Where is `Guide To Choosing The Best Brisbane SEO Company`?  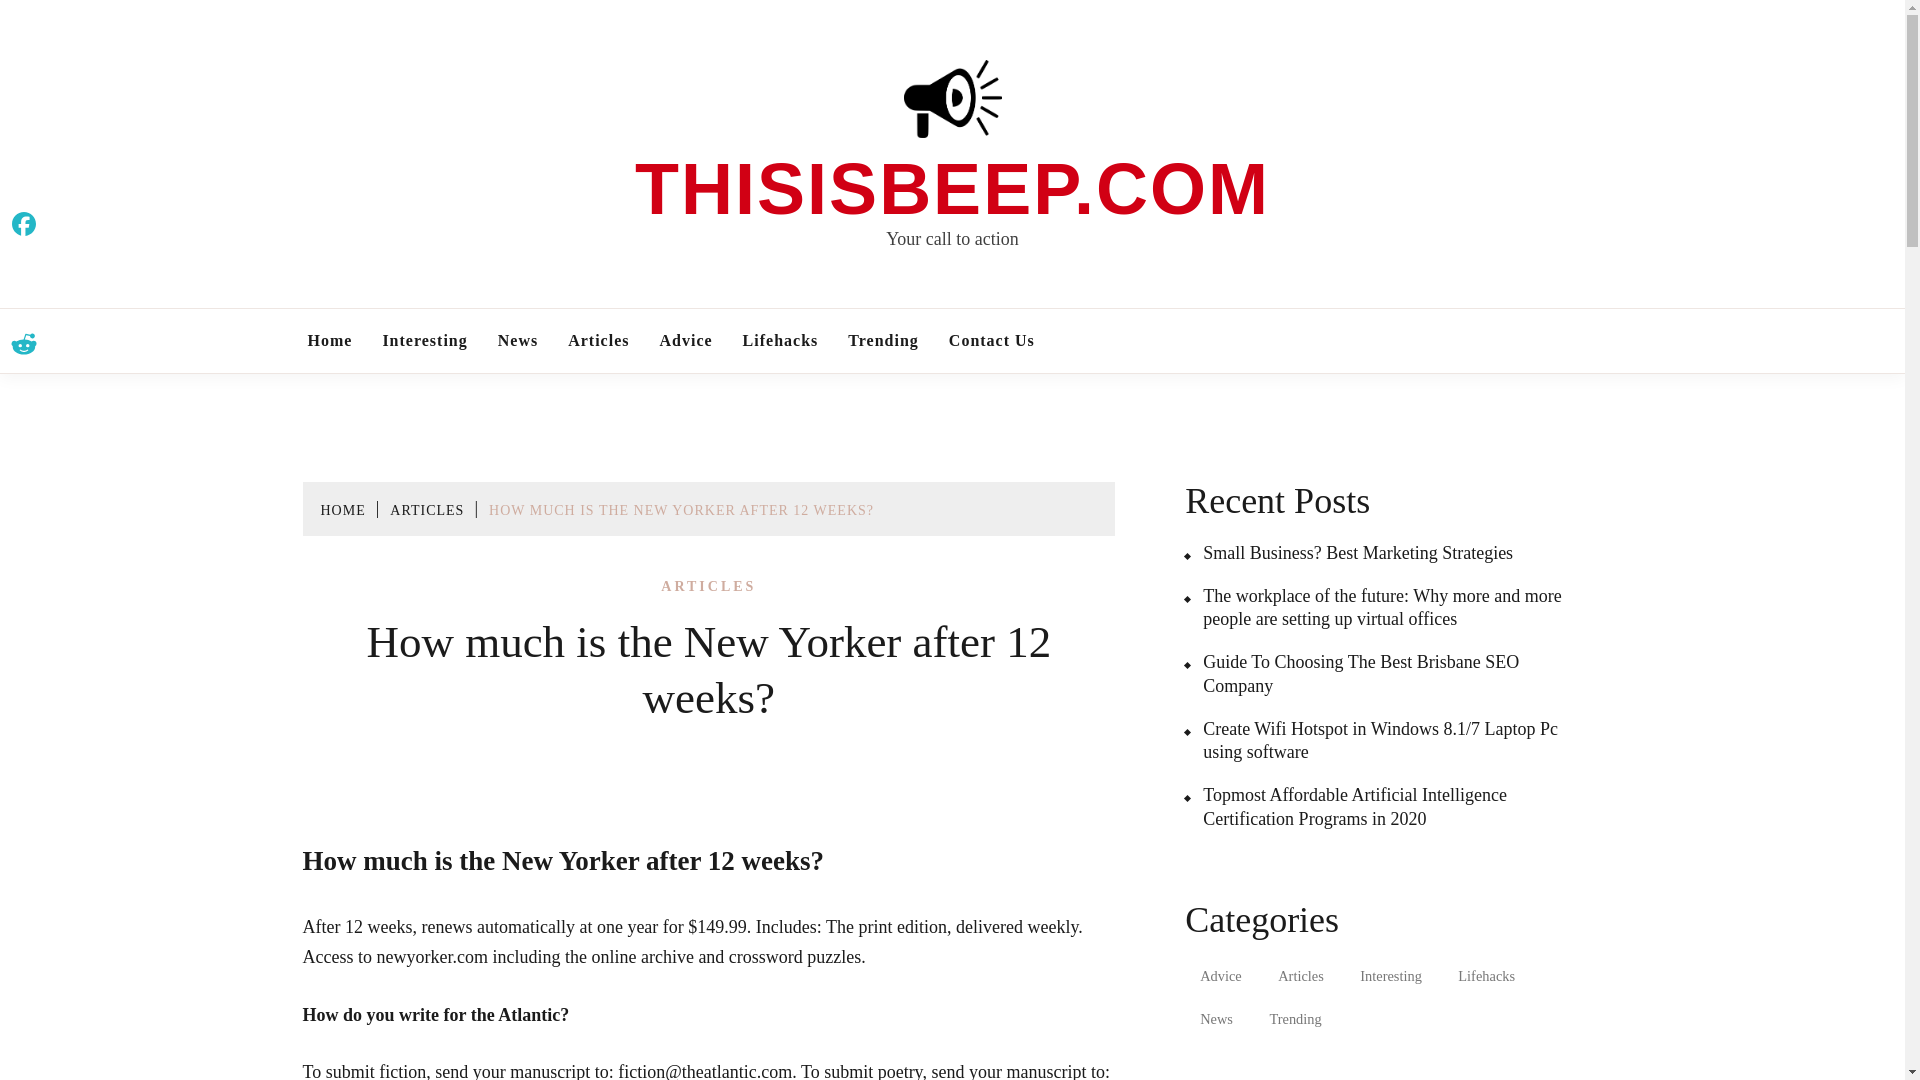
Guide To Choosing The Best Brisbane SEO Company is located at coordinates (1384, 674).